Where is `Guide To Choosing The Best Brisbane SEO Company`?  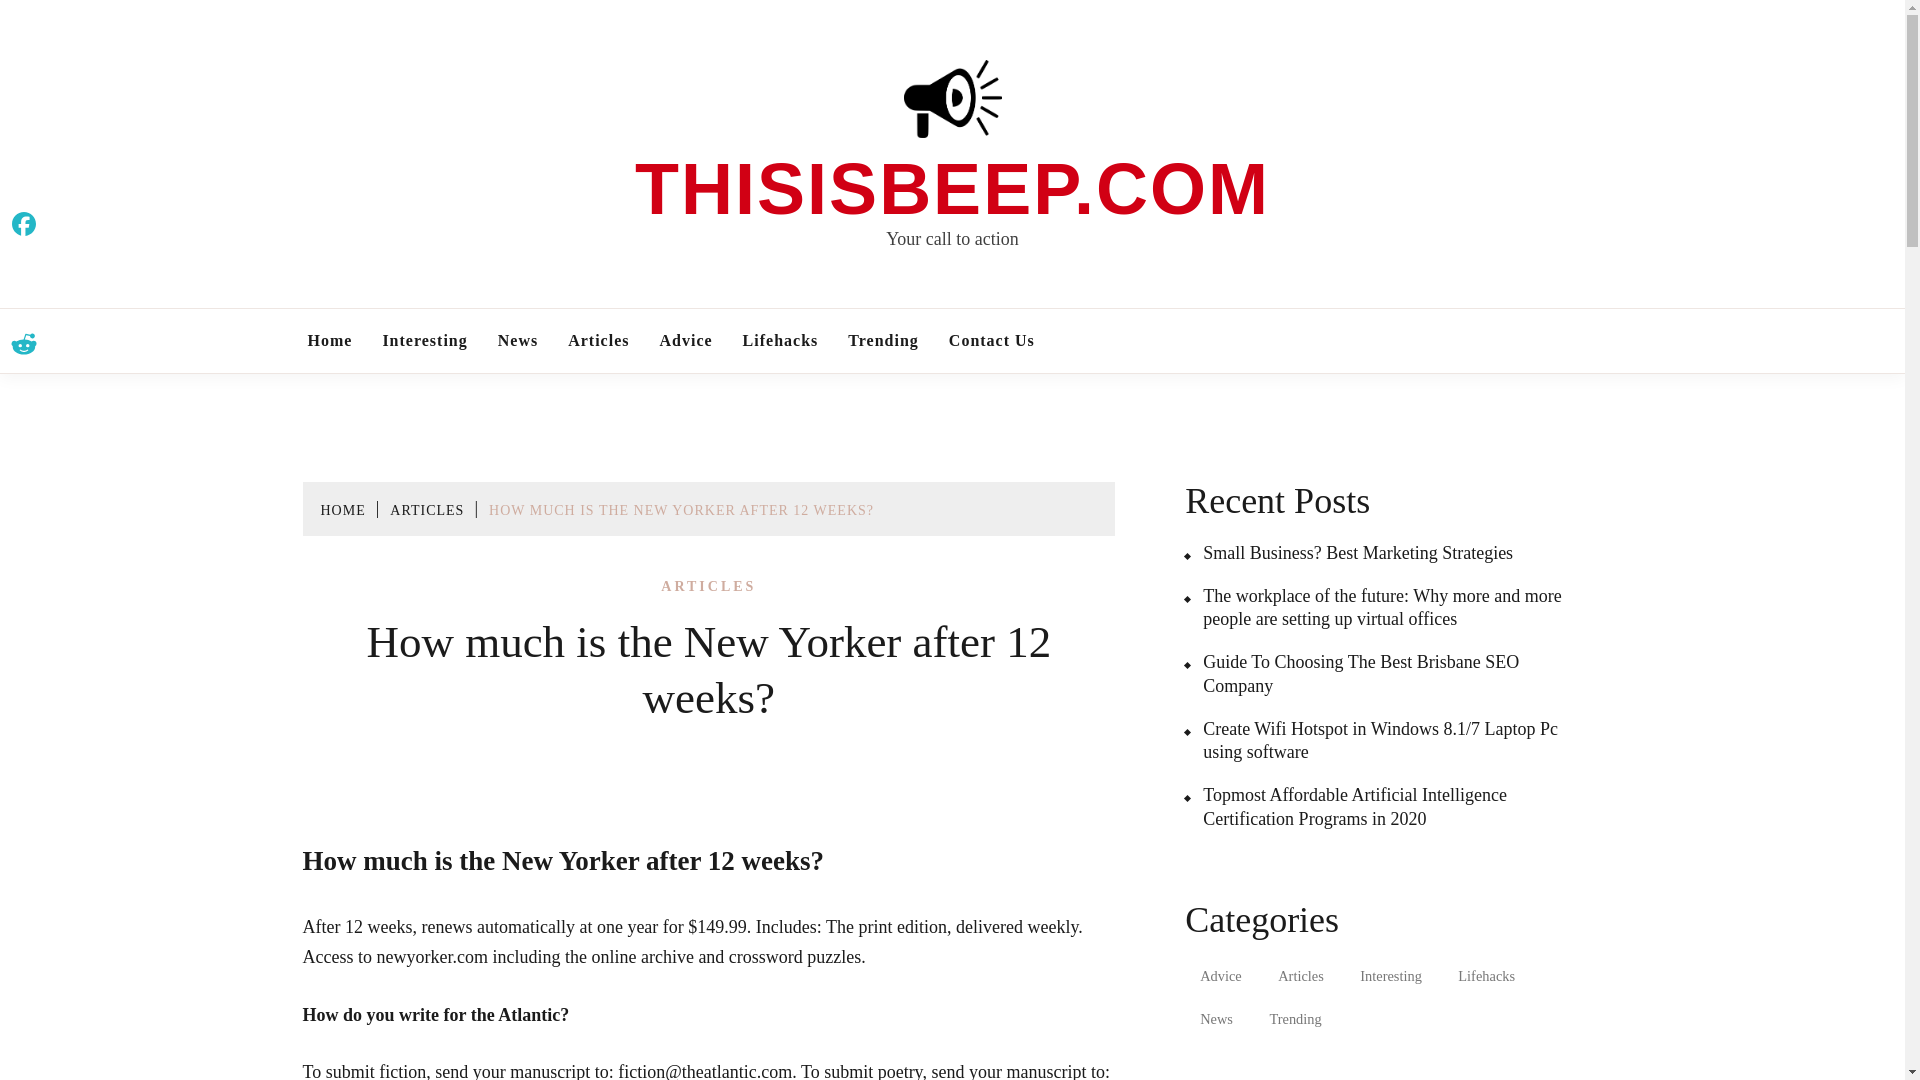
Guide To Choosing The Best Brisbane SEO Company is located at coordinates (1384, 674).